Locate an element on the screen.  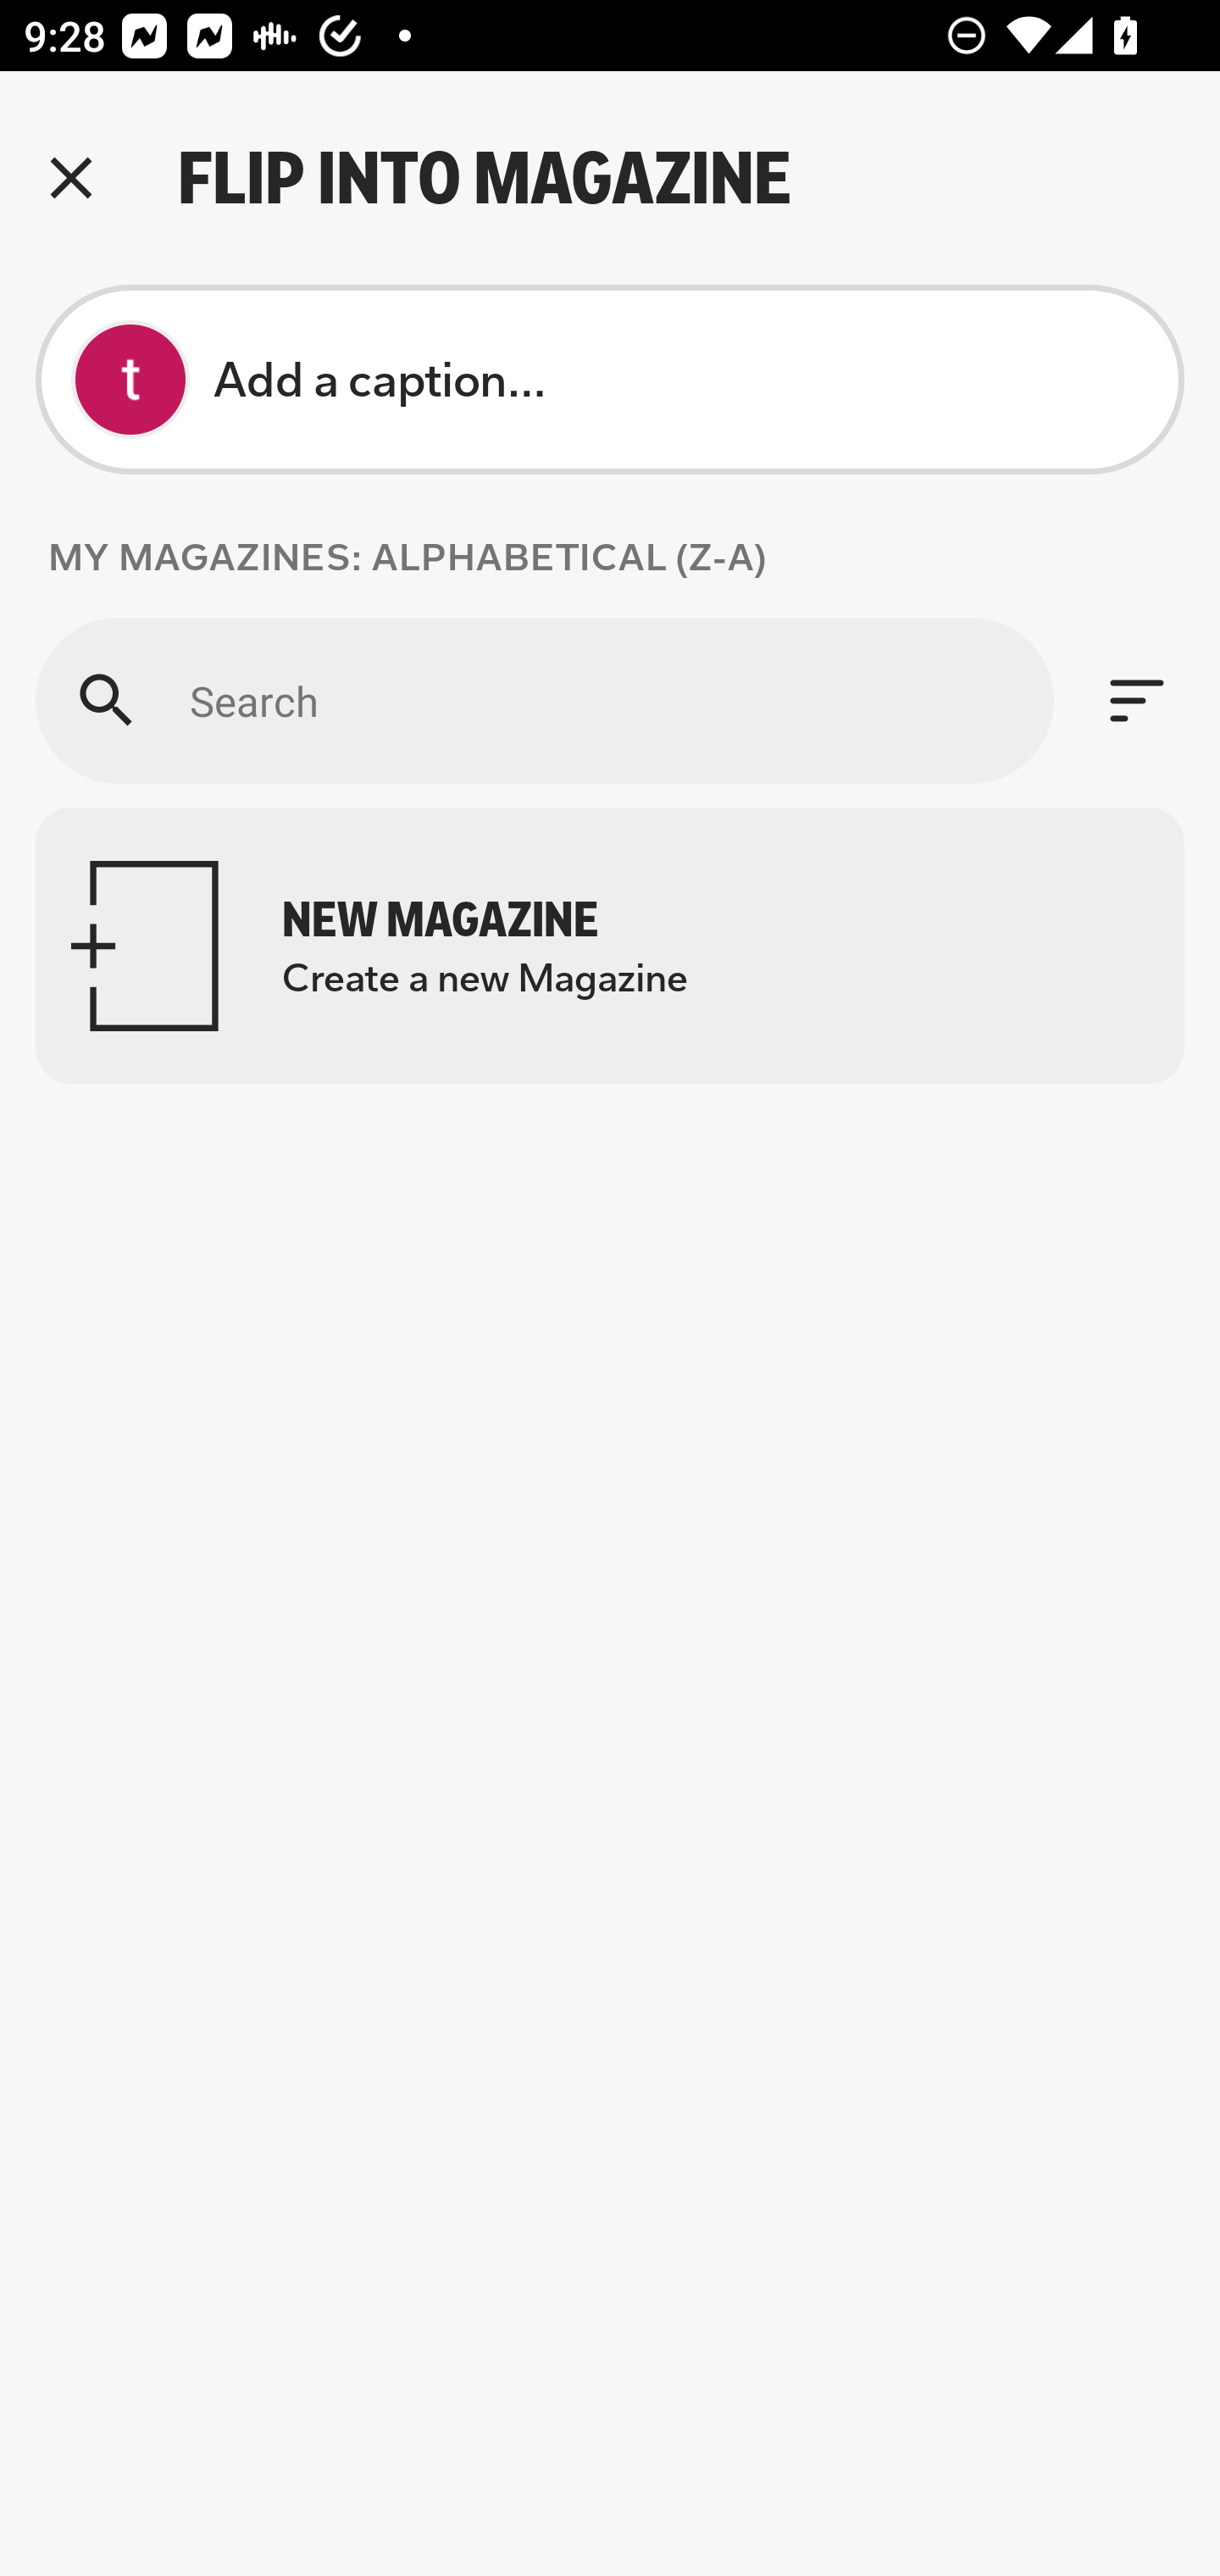
NEW MAGAZINE Create a new Magazine is located at coordinates (610, 946).